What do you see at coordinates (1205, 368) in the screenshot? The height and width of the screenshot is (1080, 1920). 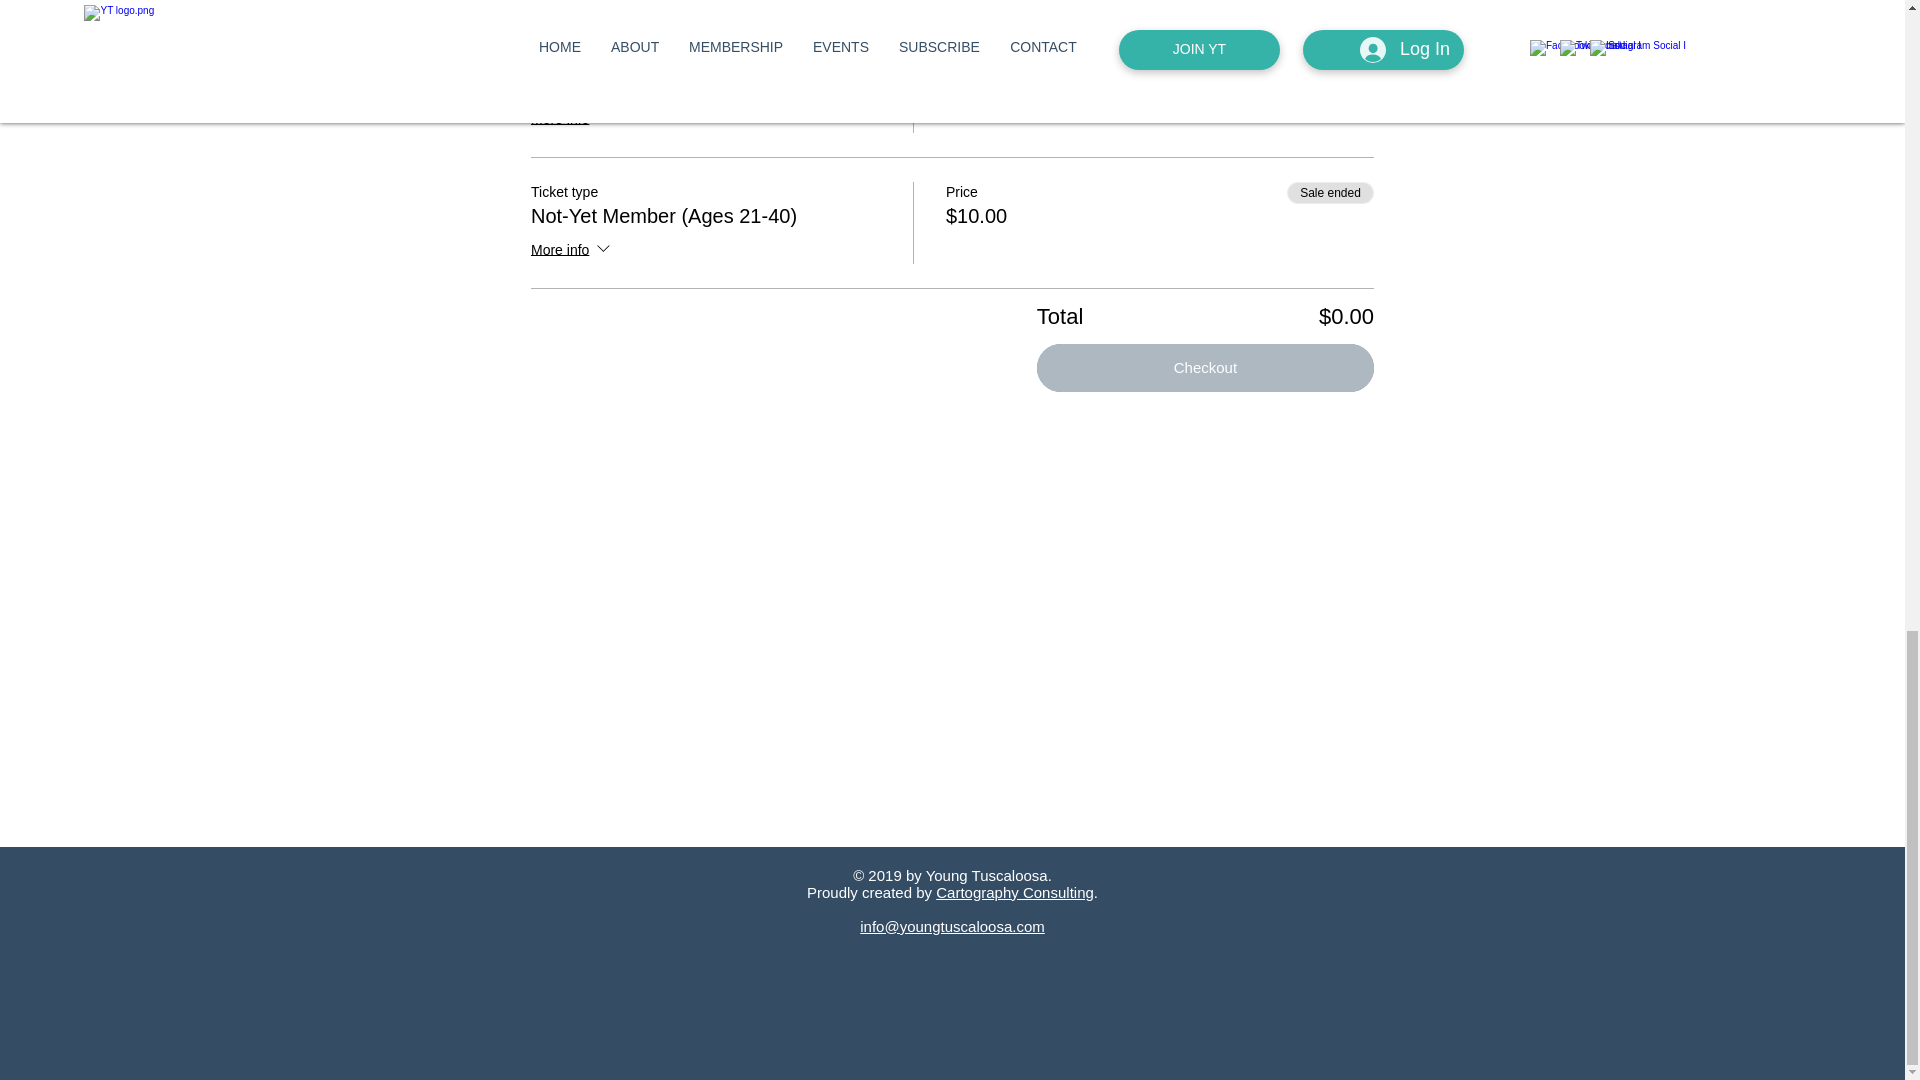 I see `Checkout` at bounding box center [1205, 368].